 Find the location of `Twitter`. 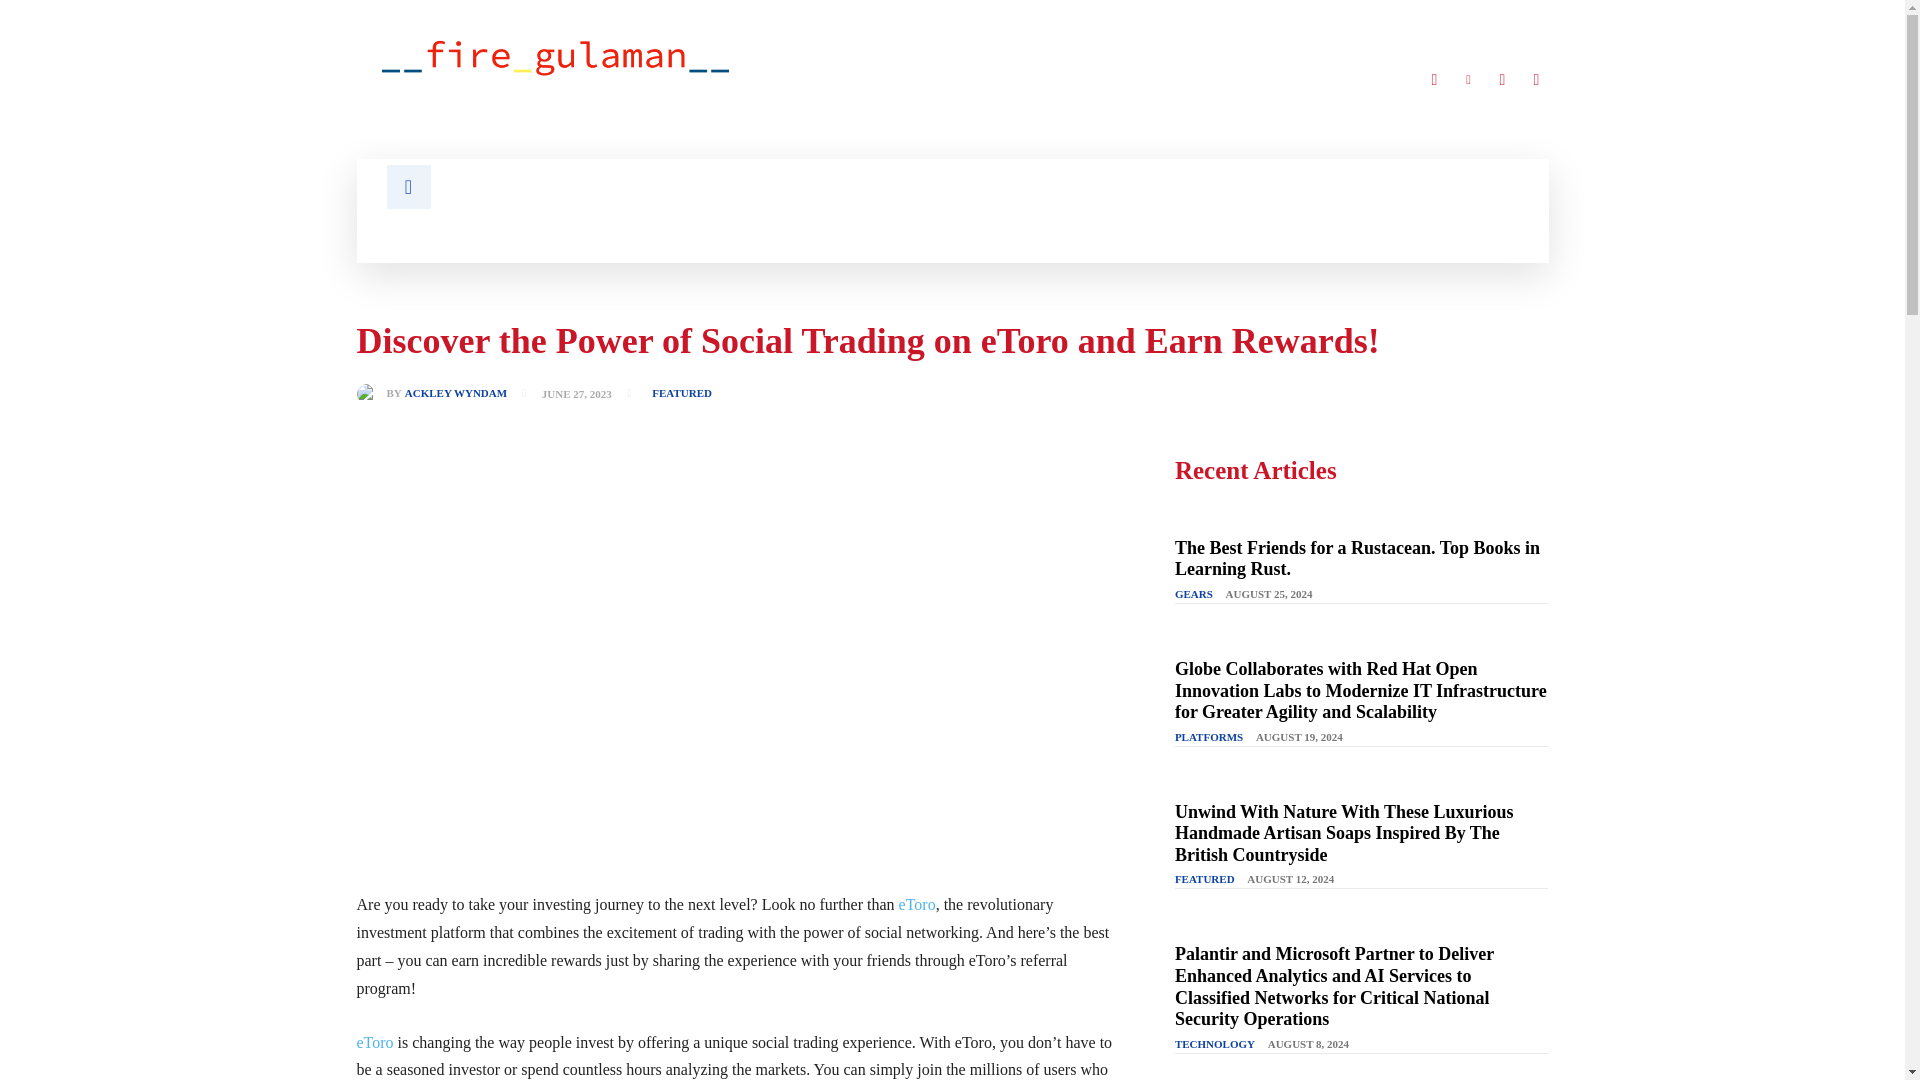

Twitter is located at coordinates (1502, 80).